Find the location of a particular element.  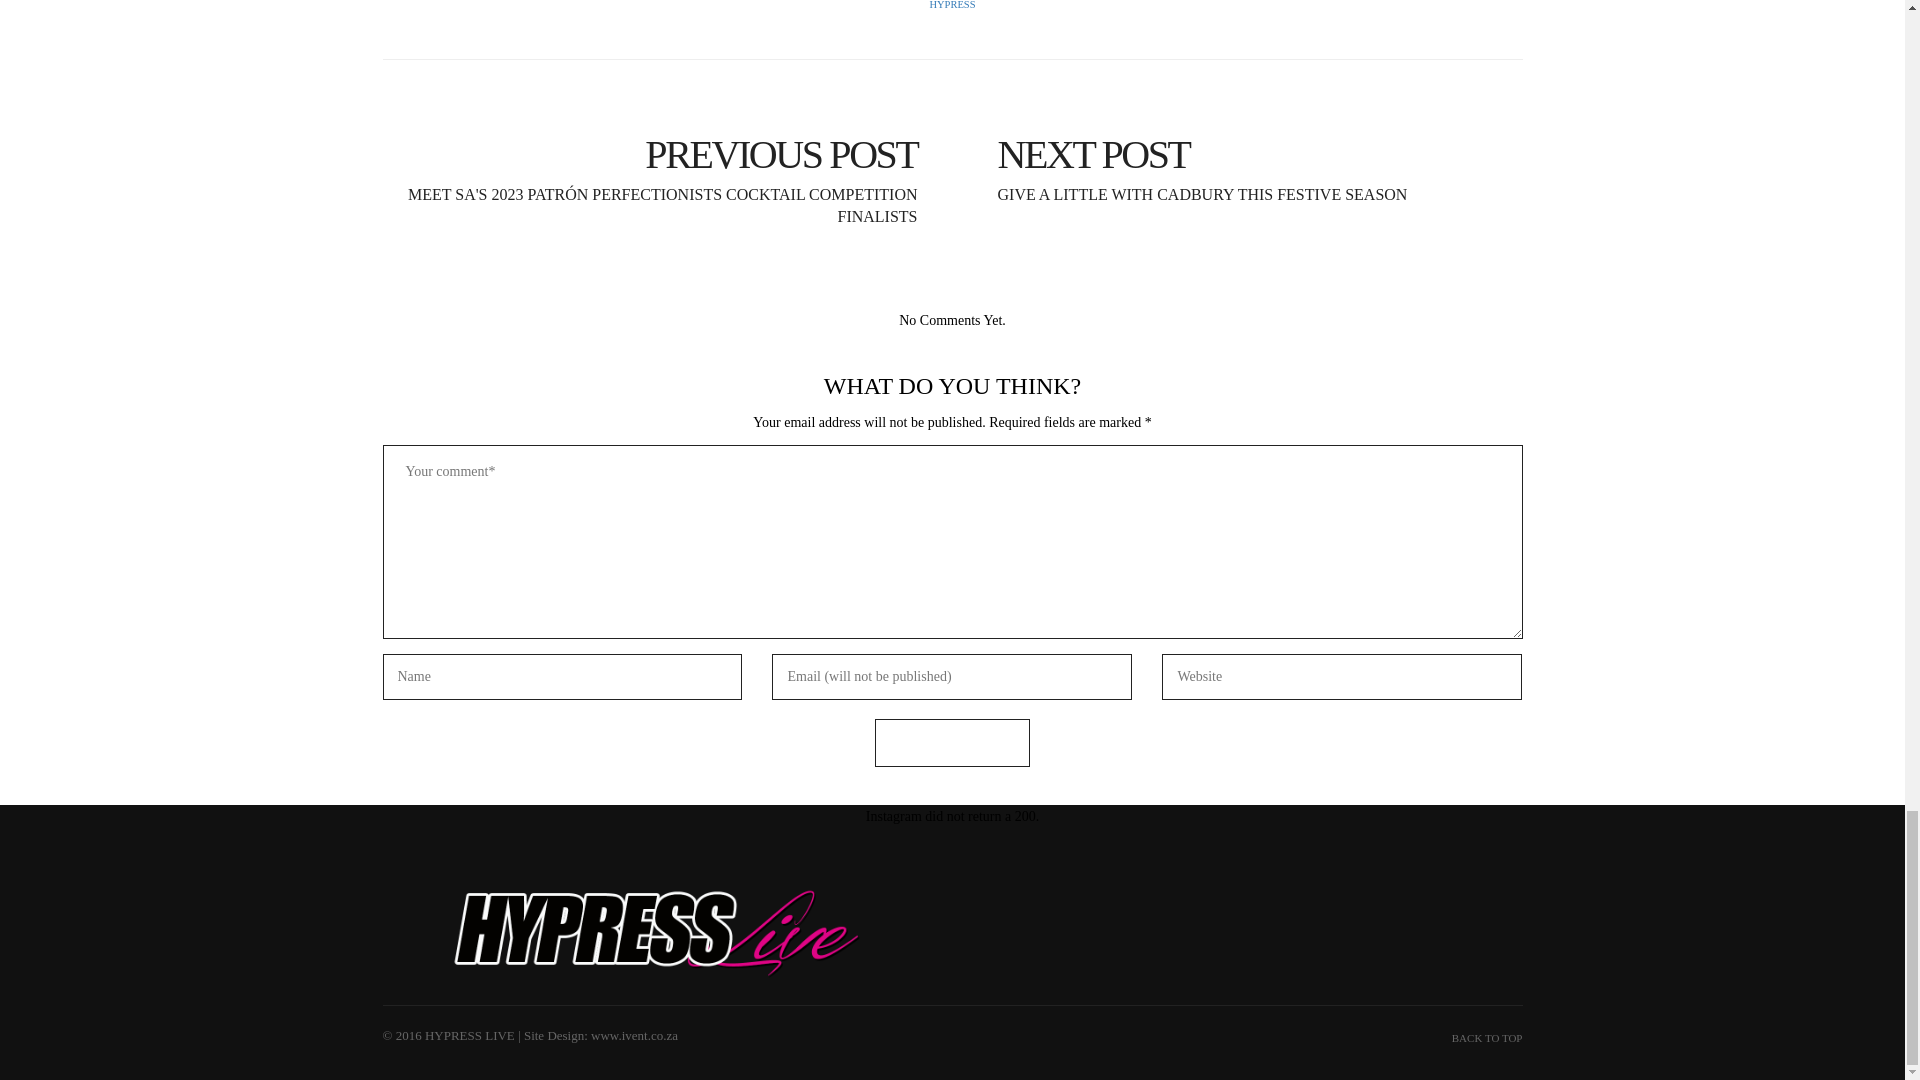

GIVE A LITTLE WITH CADBURY THIS FESTIVE SEASON is located at coordinates (1244, 153).